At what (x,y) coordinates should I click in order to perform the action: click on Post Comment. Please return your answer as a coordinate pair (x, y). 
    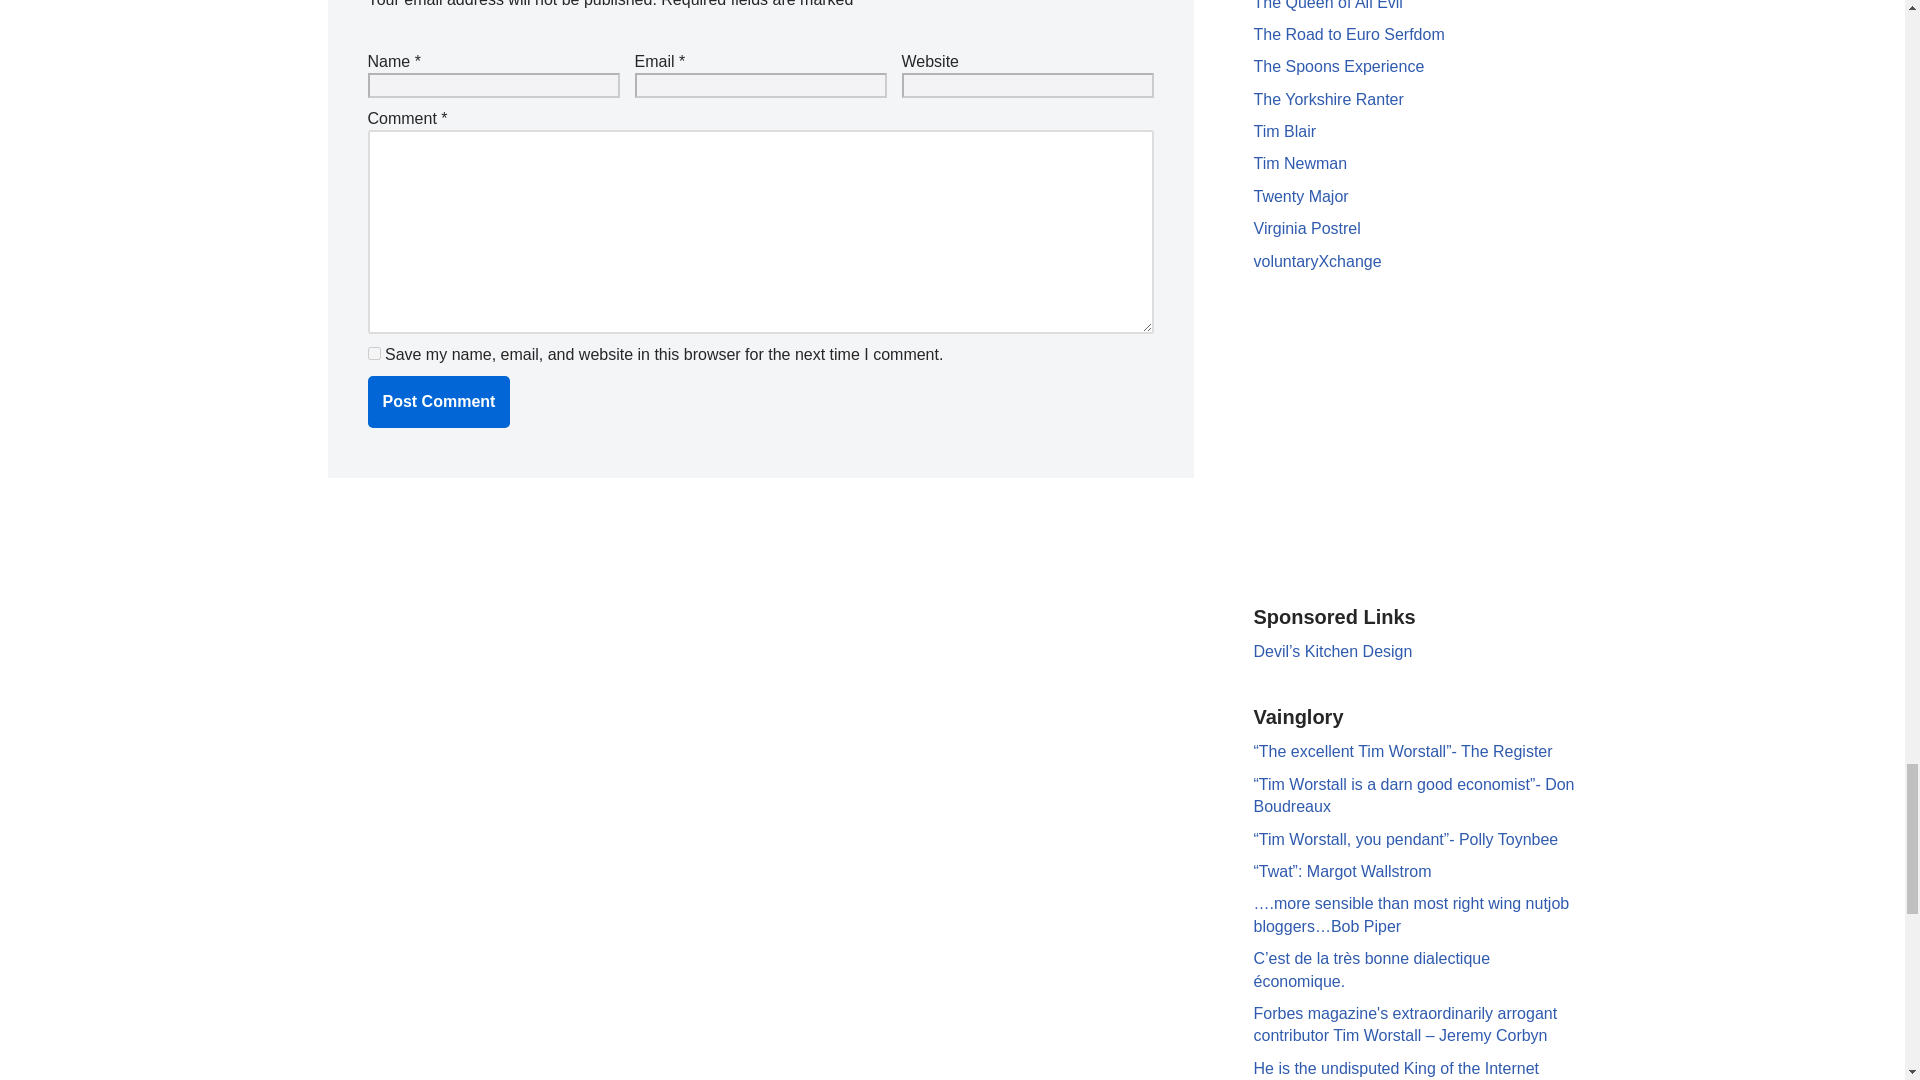
    Looking at the image, I should click on (439, 401).